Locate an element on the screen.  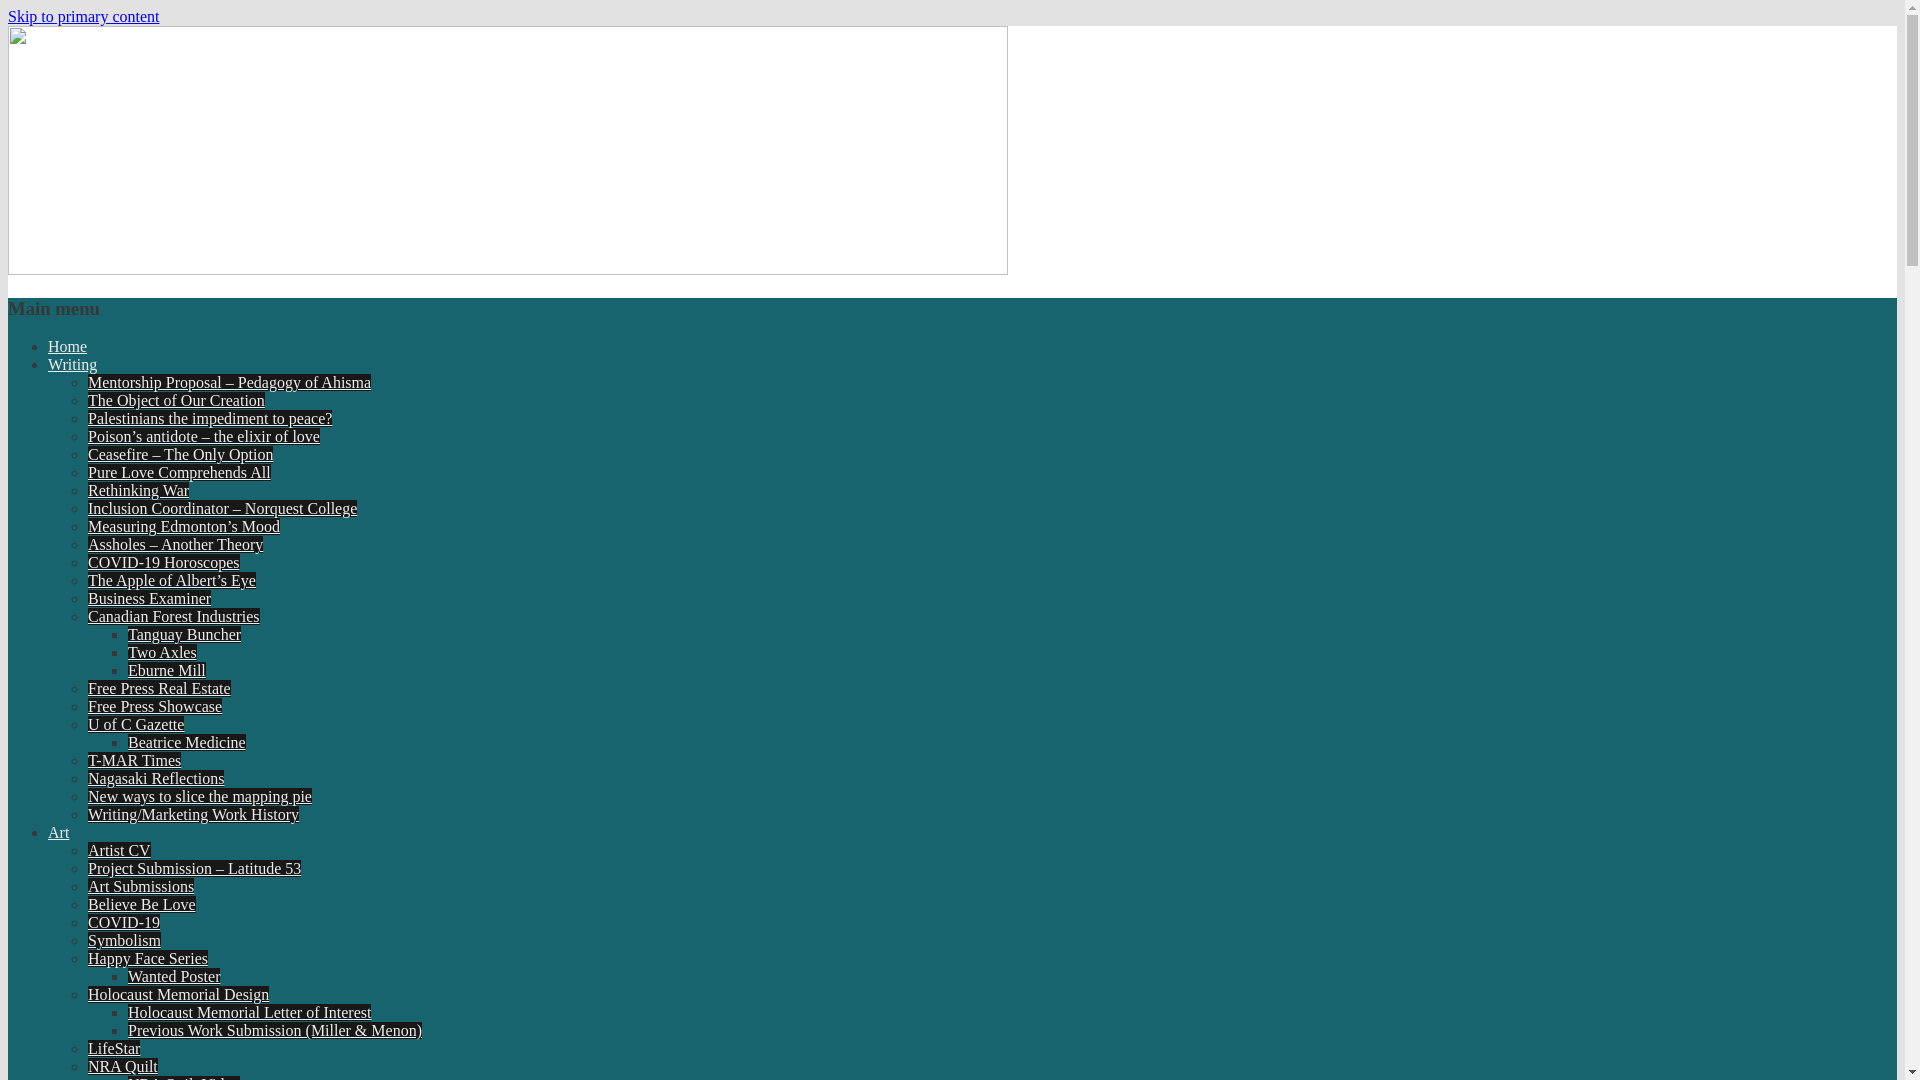
Art is located at coordinates (58, 832).